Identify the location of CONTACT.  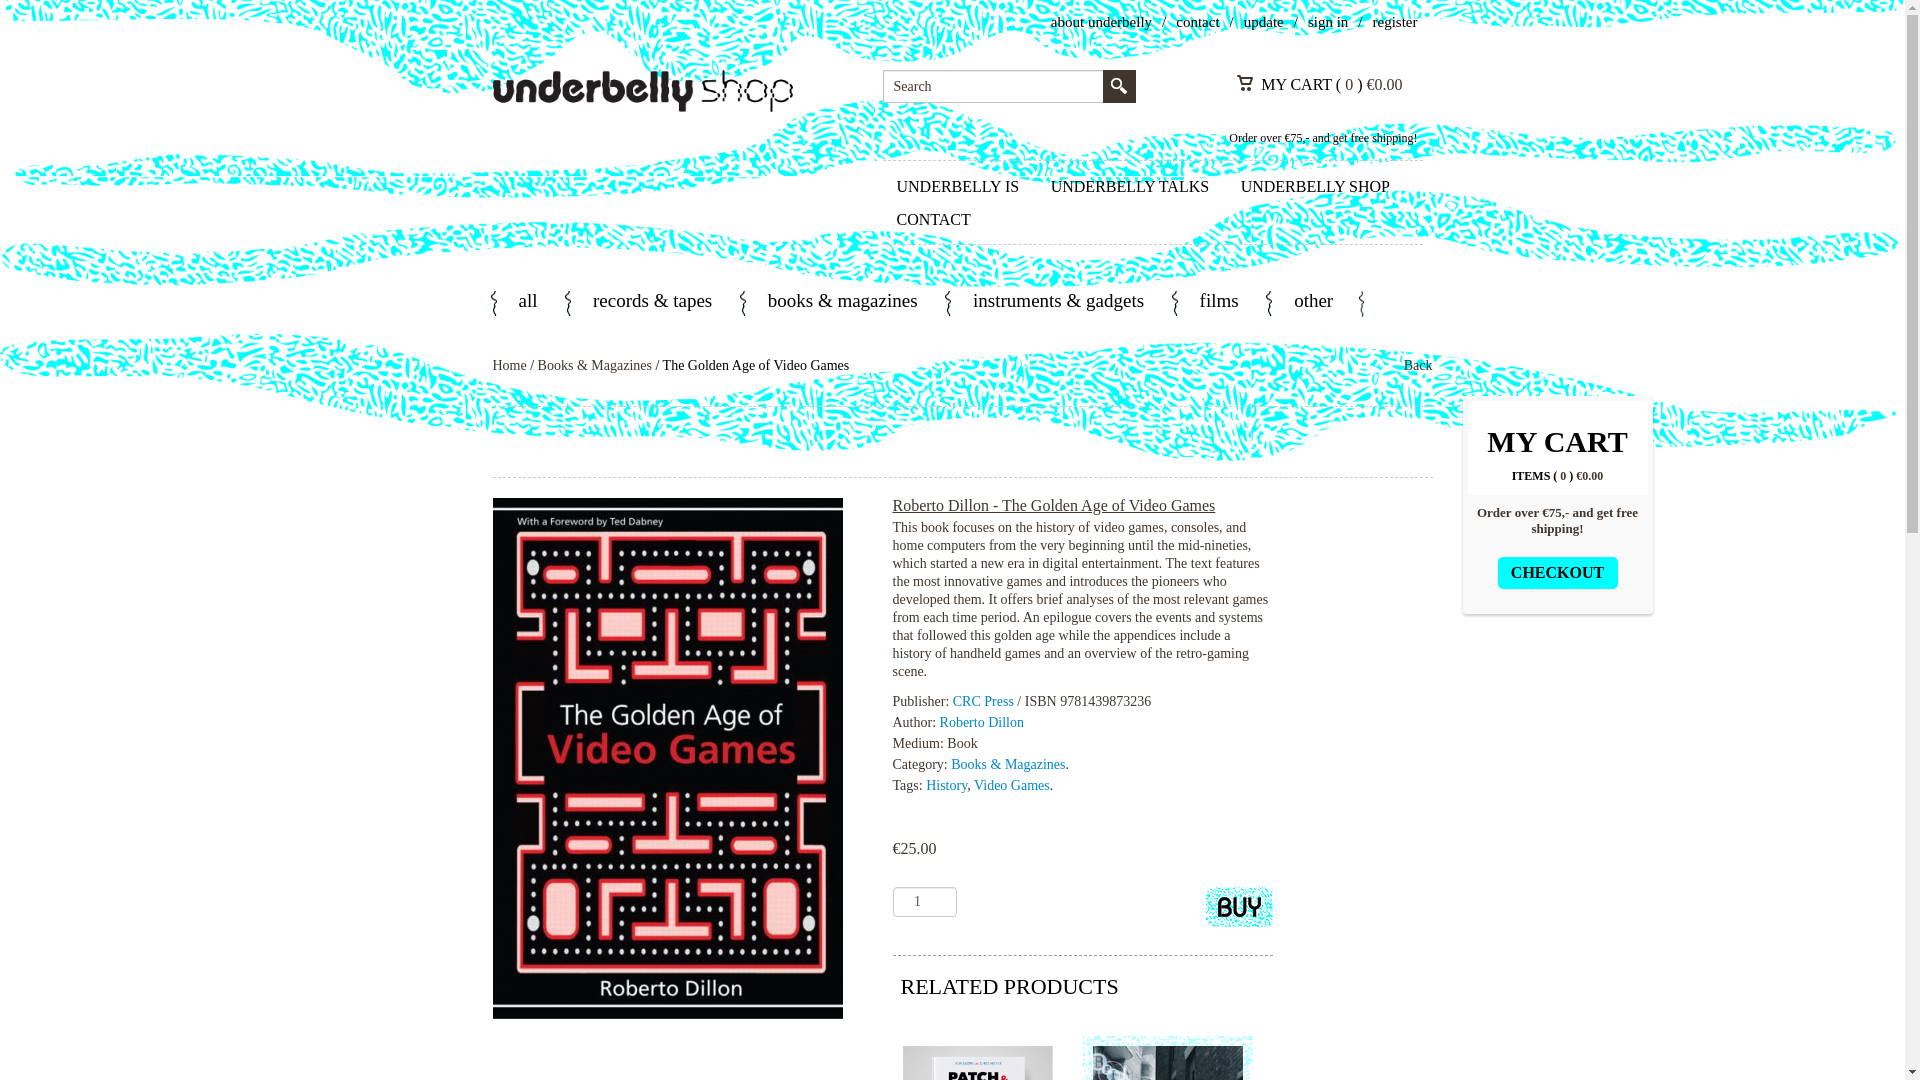
(932, 220).